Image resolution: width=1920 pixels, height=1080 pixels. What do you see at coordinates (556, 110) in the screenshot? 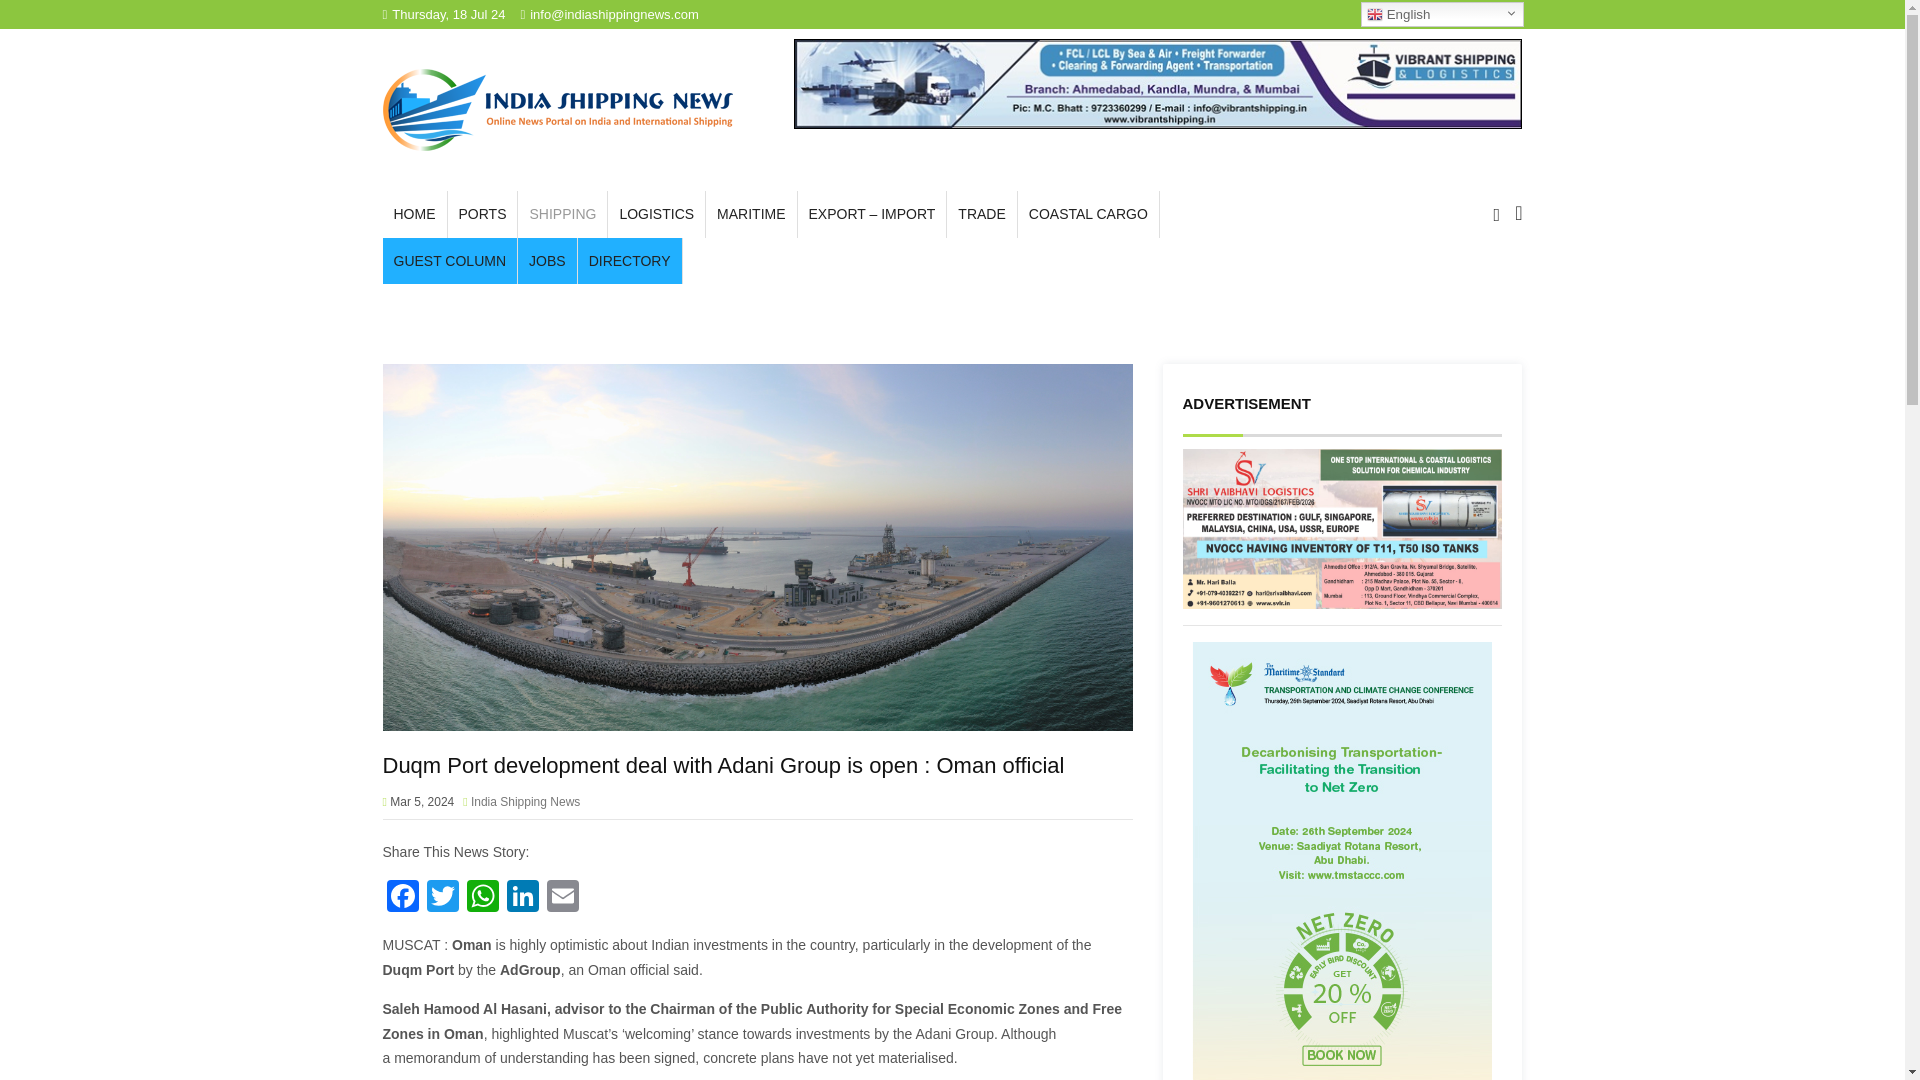
I see `India Shipping News` at bounding box center [556, 110].